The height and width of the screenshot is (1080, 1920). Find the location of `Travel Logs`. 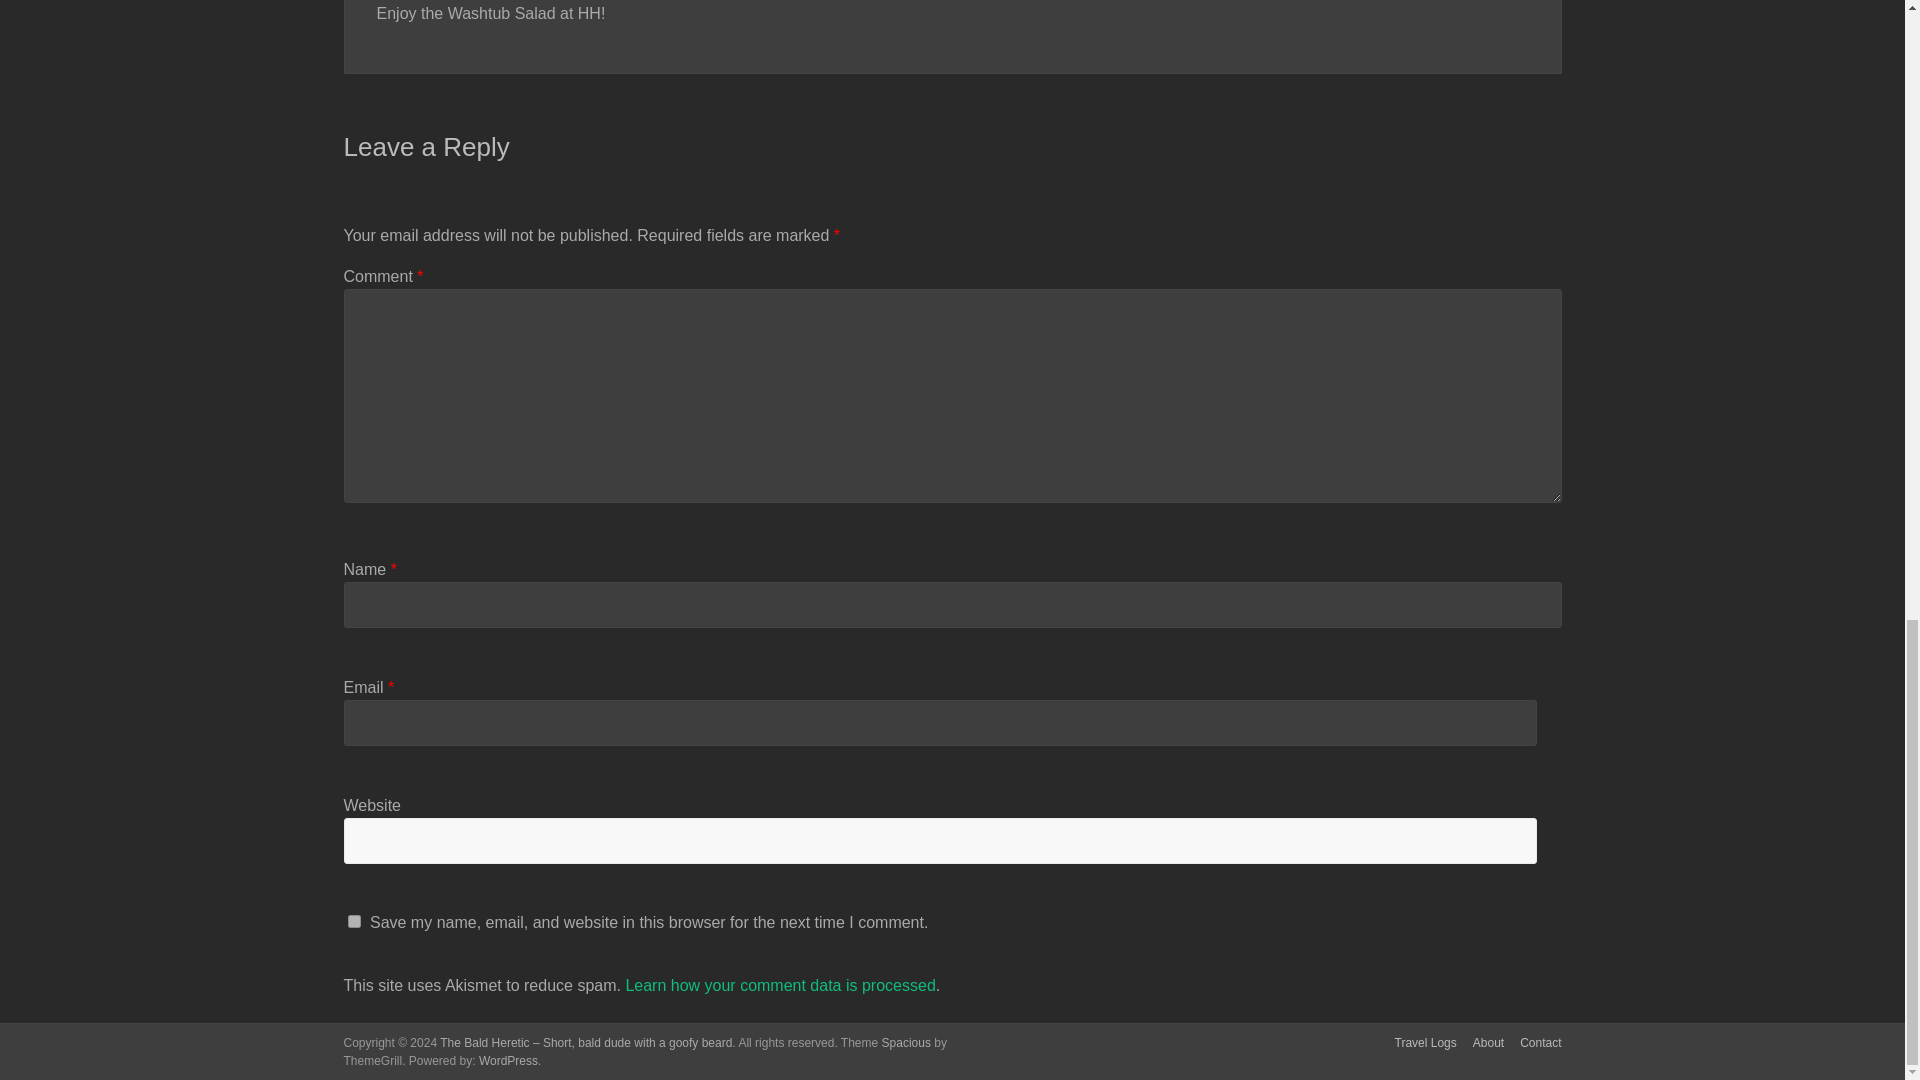

Travel Logs is located at coordinates (1418, 1044).